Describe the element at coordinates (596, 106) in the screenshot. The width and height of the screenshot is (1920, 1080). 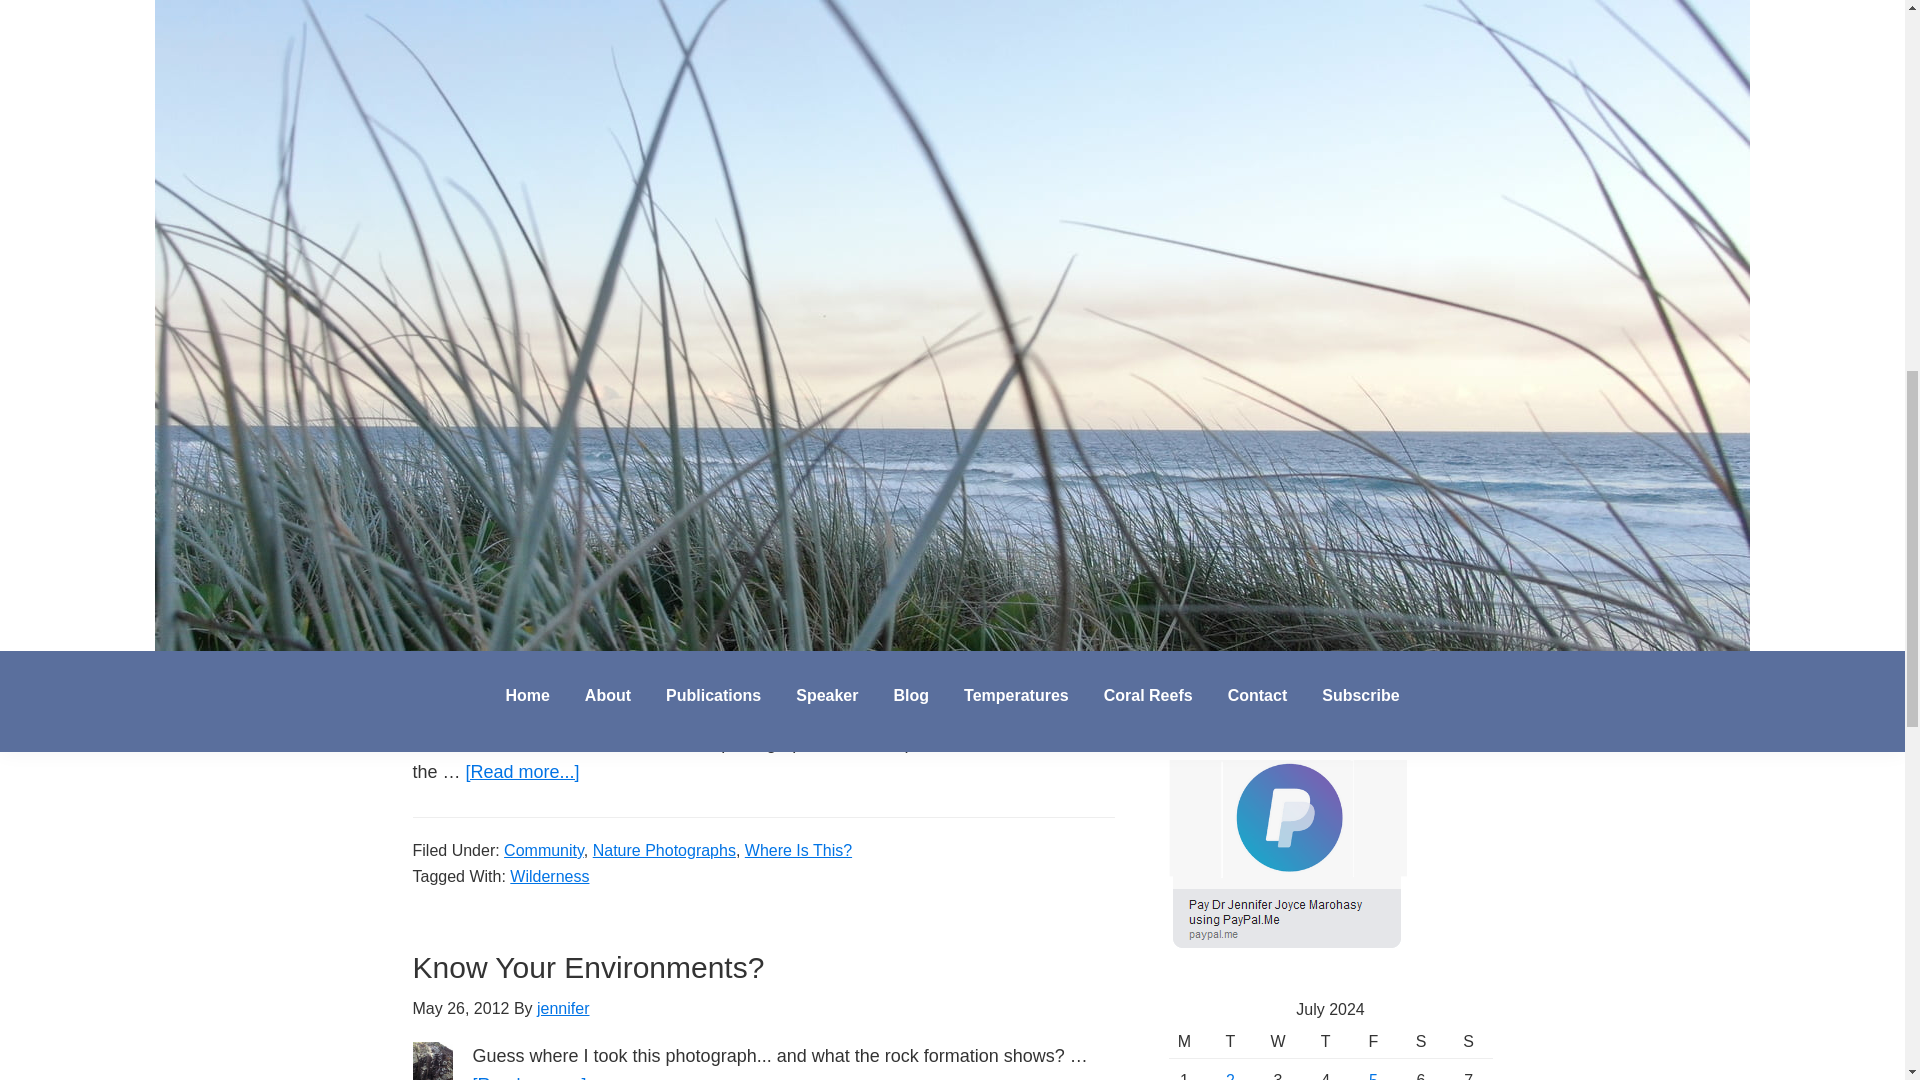
I see `Information` at that location.